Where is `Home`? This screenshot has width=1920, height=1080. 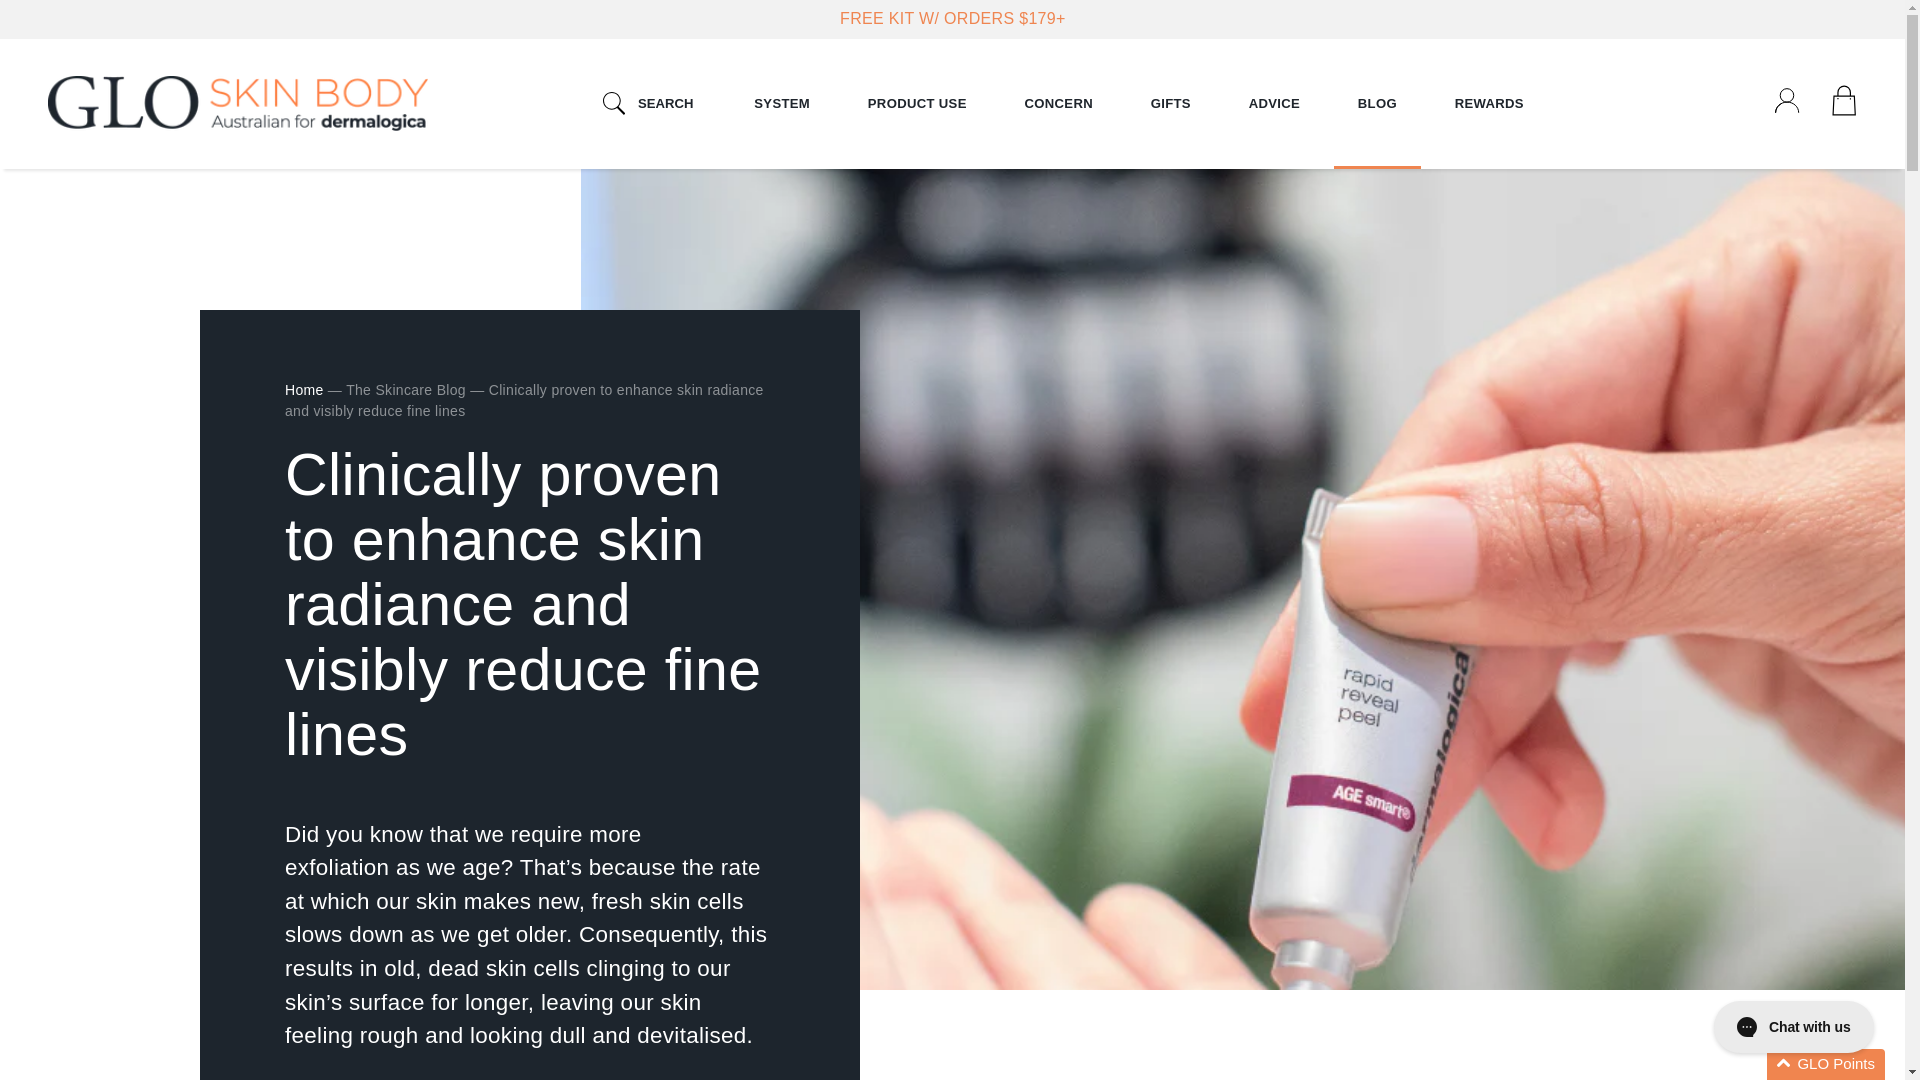 Home is located at coordinates (238, 104).